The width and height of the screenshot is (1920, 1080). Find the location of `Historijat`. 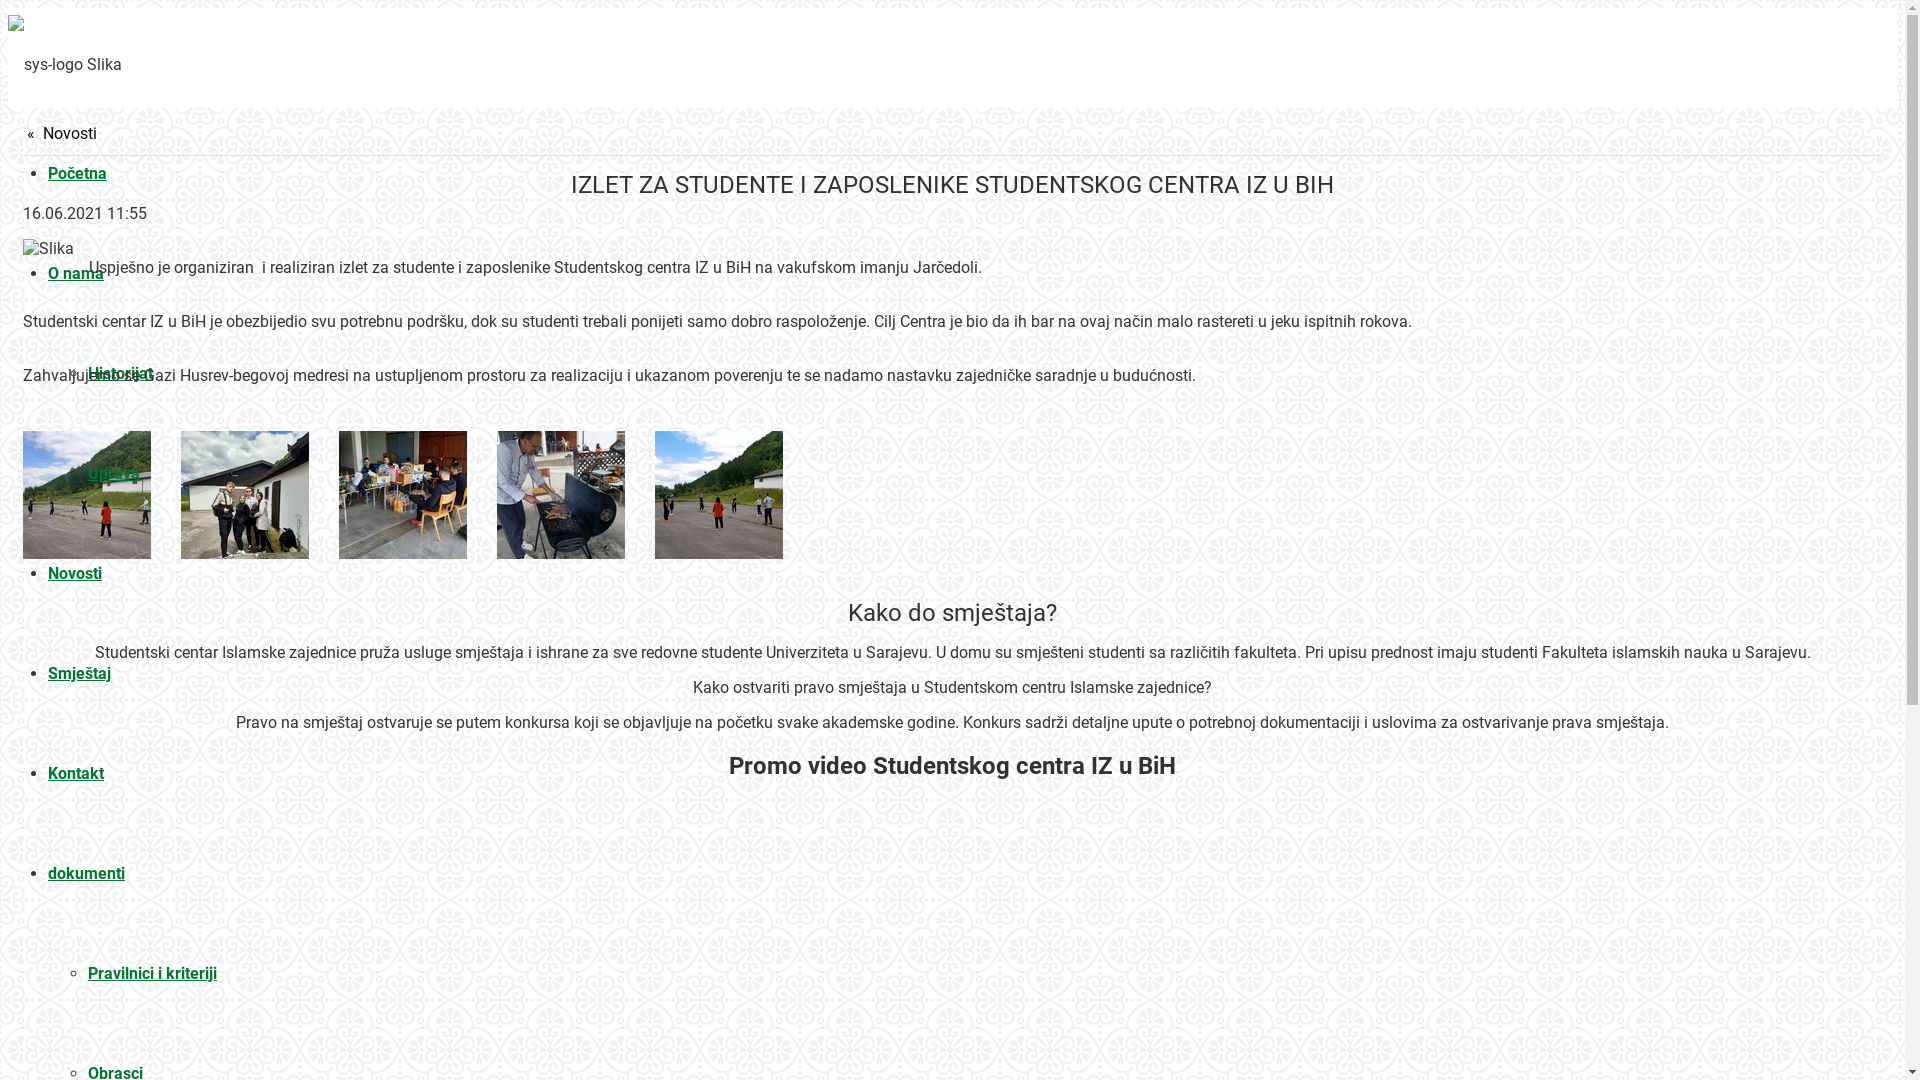

Historijat is located at coordinates (120, 374).